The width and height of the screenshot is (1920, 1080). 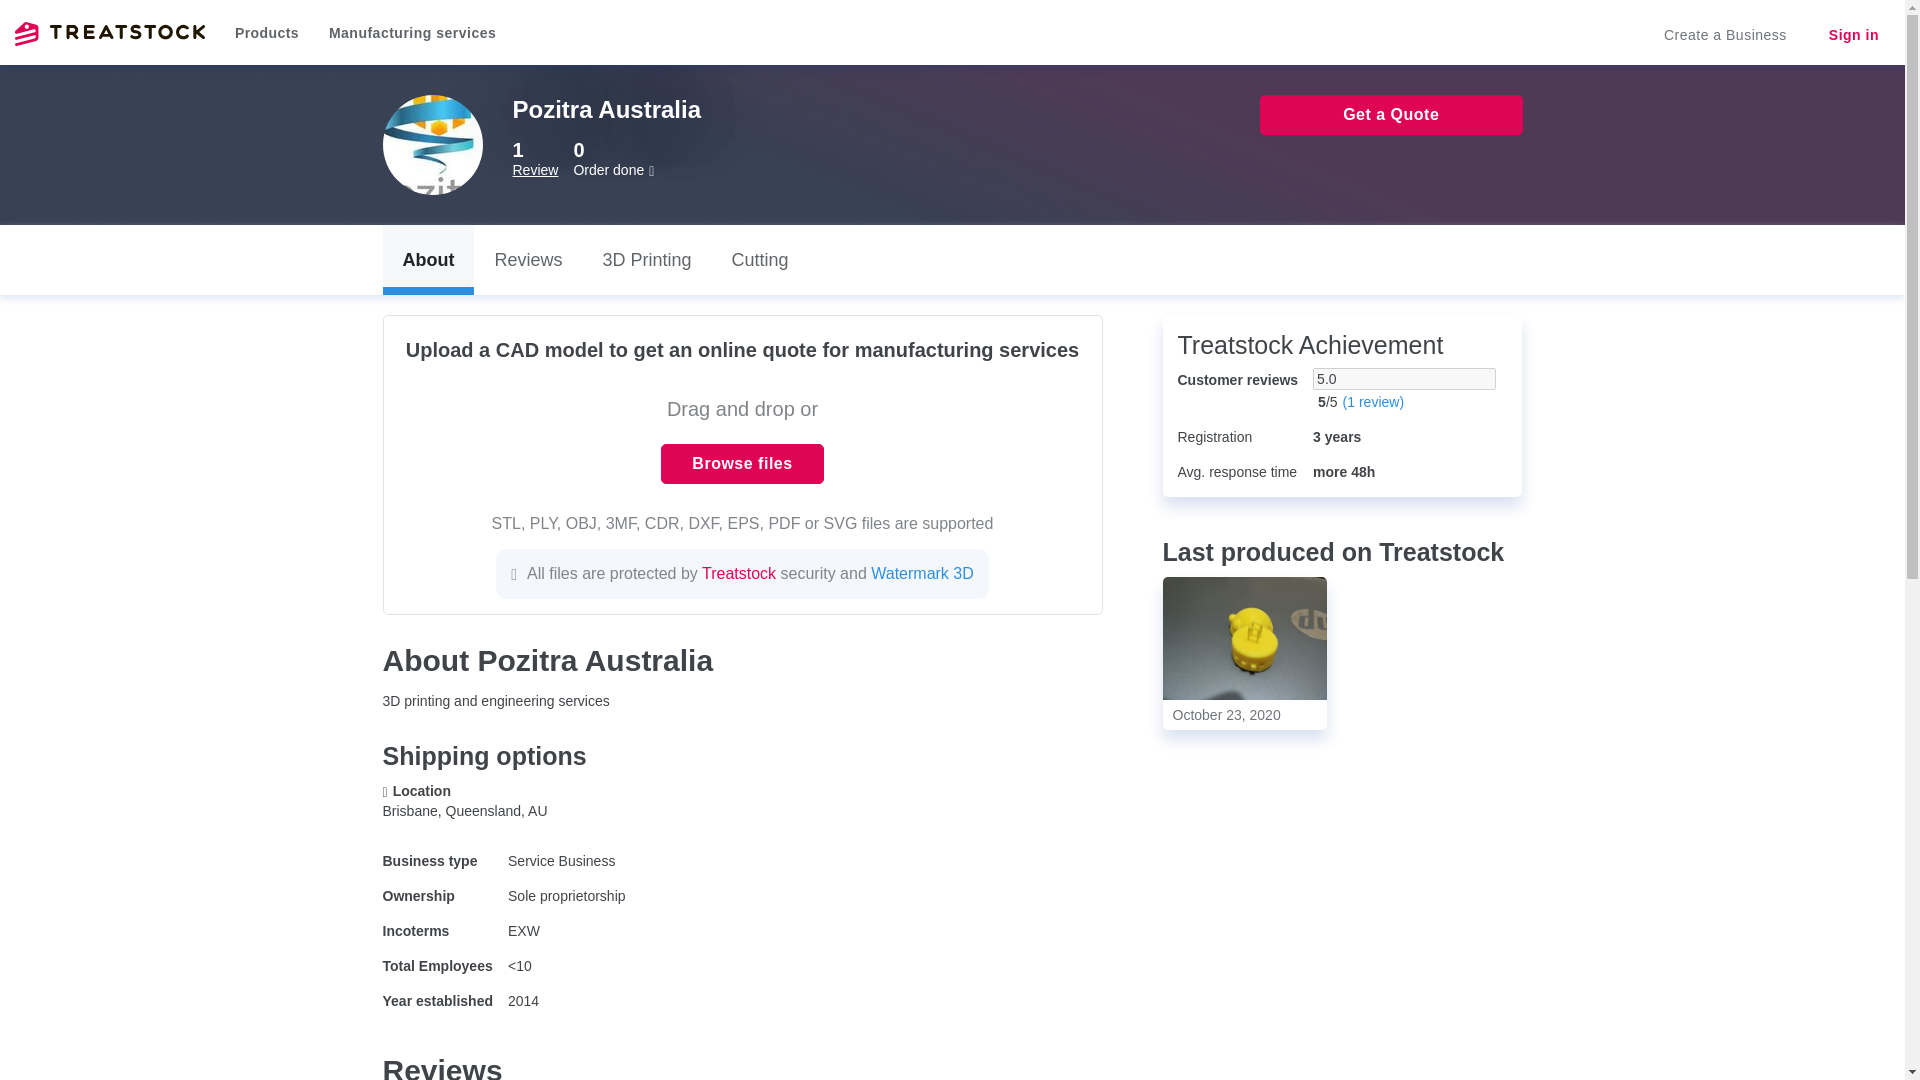 I want to click on Treatstock 3D Printing Services, so click(x=110, y=34).